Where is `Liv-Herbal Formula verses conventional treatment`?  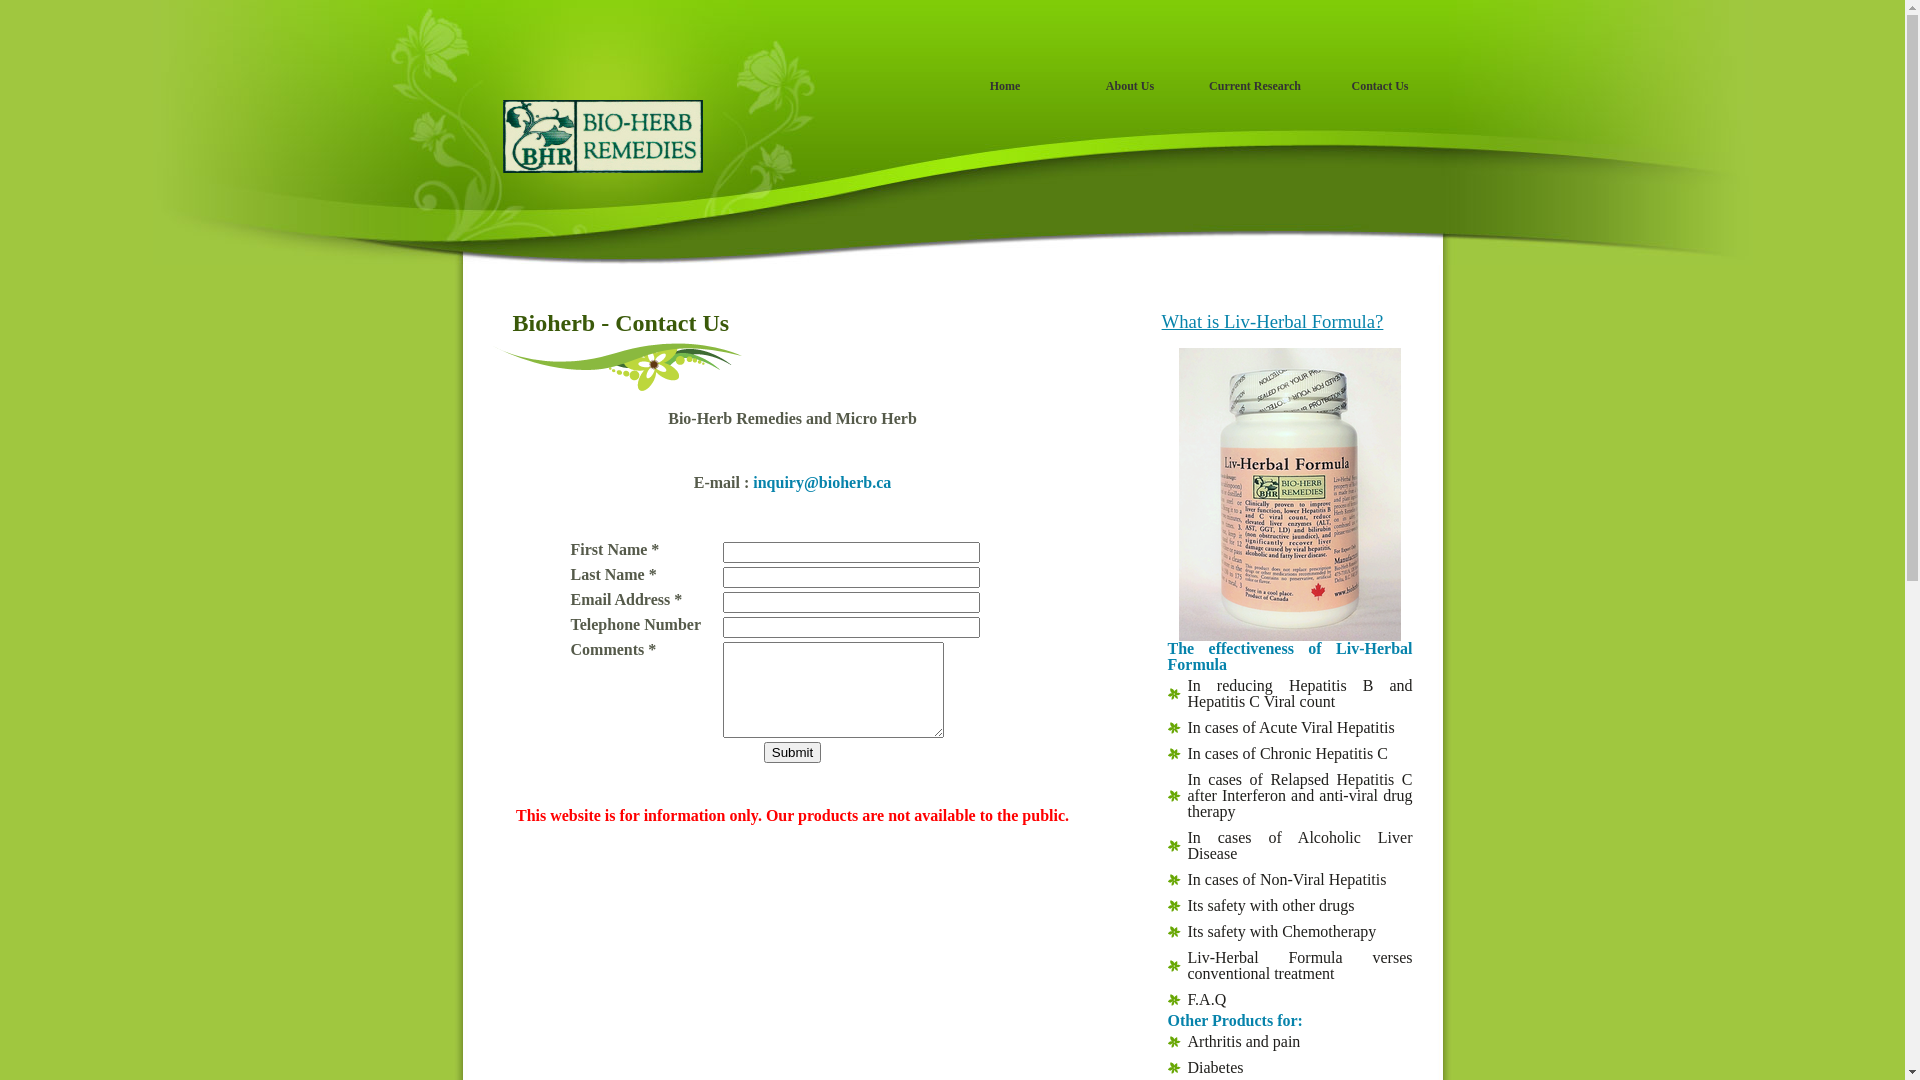 Liv-Herbal Formula verses conventional treatment is located at coordinates (1290, 966).